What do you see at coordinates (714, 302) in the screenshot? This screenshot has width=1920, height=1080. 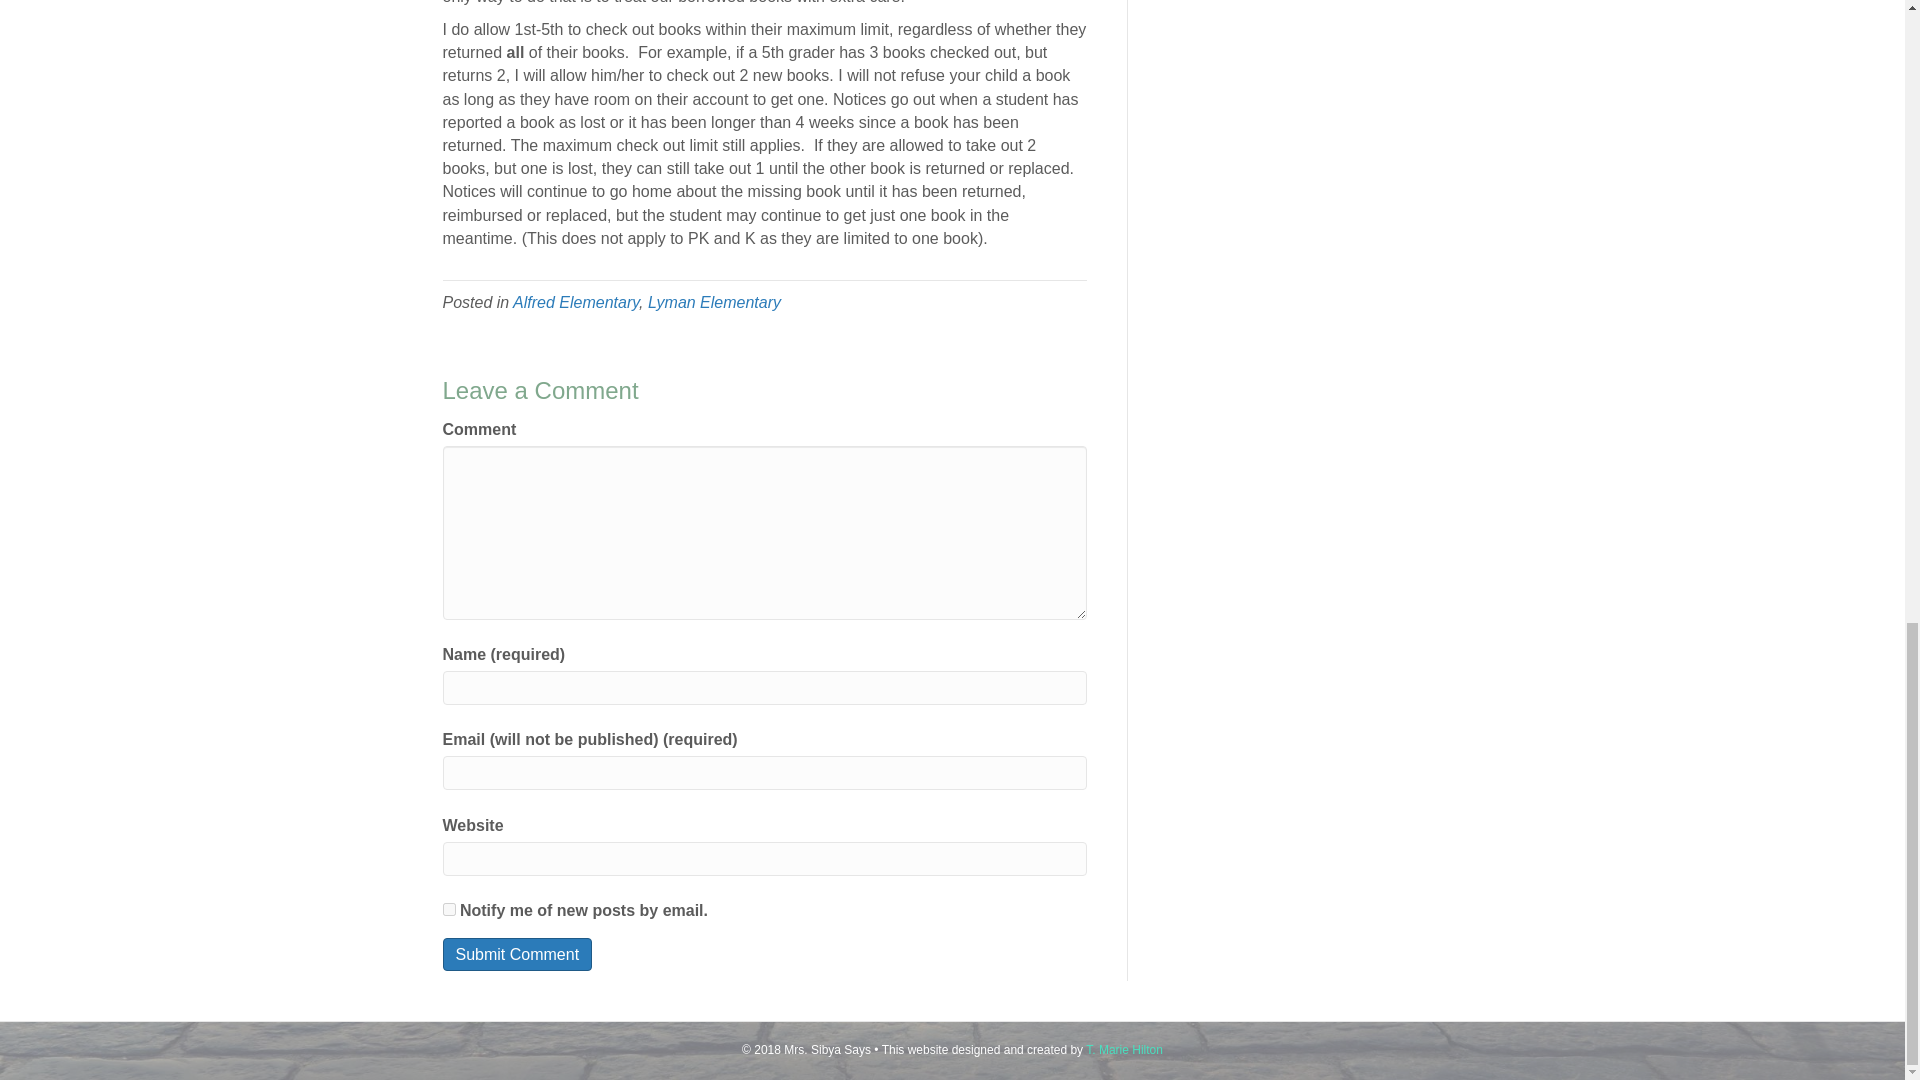 I see `Lyman Elementary` at bounding box center [714, 302].